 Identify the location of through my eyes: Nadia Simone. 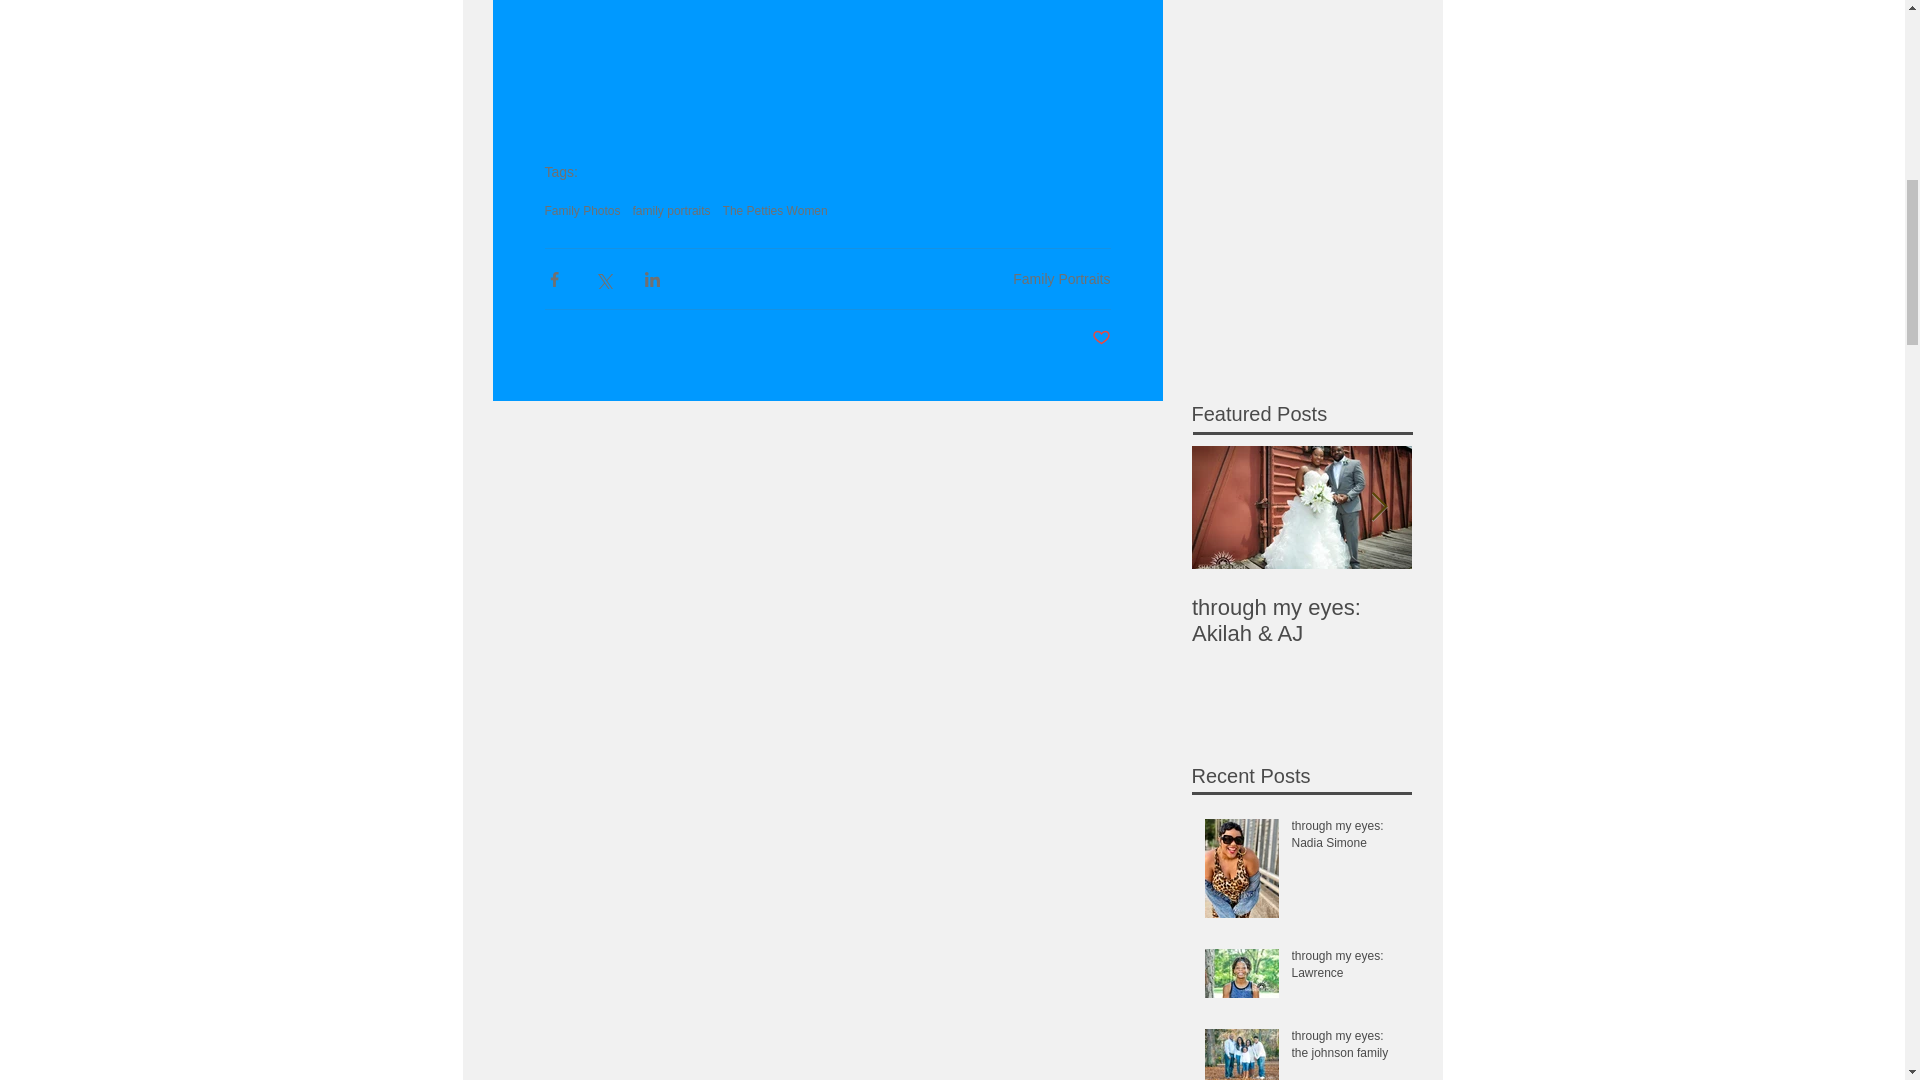
(1346, 838).